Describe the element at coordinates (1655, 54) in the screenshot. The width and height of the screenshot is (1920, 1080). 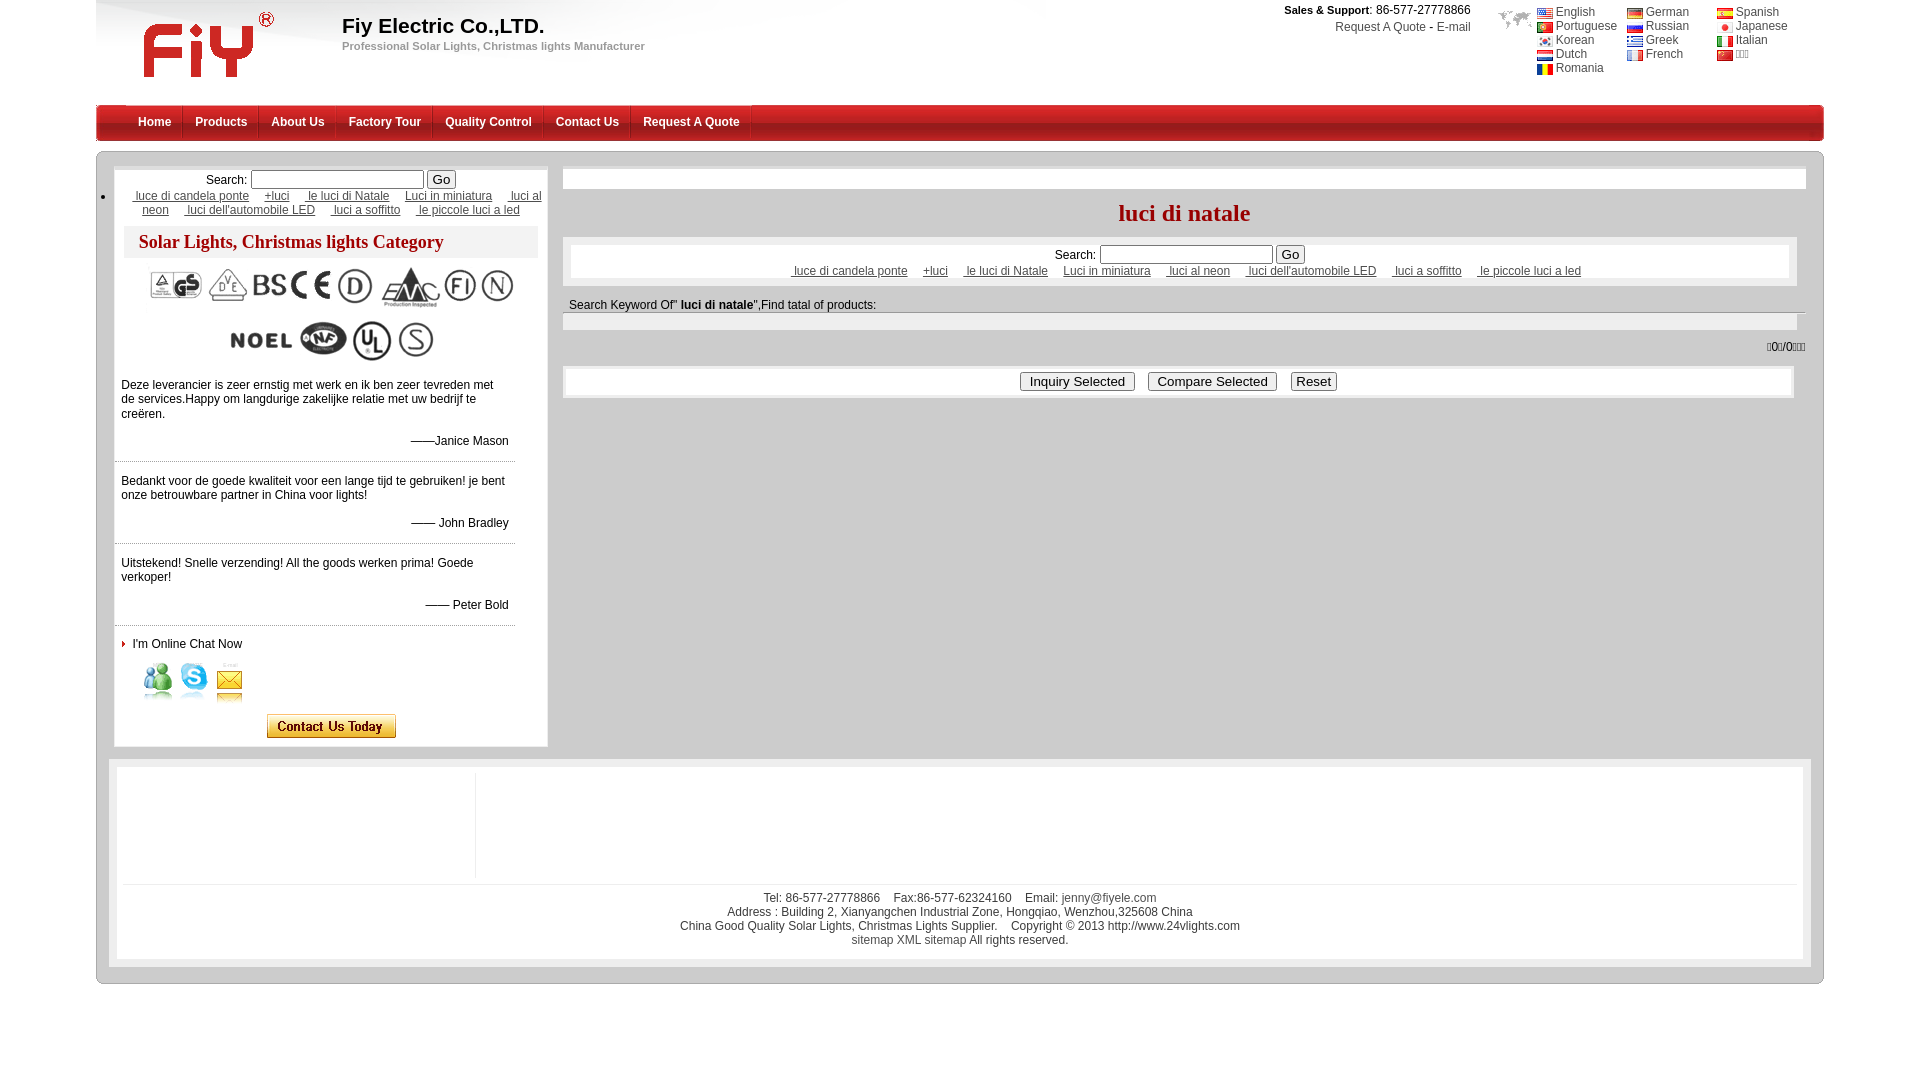
I see `French` at that location.